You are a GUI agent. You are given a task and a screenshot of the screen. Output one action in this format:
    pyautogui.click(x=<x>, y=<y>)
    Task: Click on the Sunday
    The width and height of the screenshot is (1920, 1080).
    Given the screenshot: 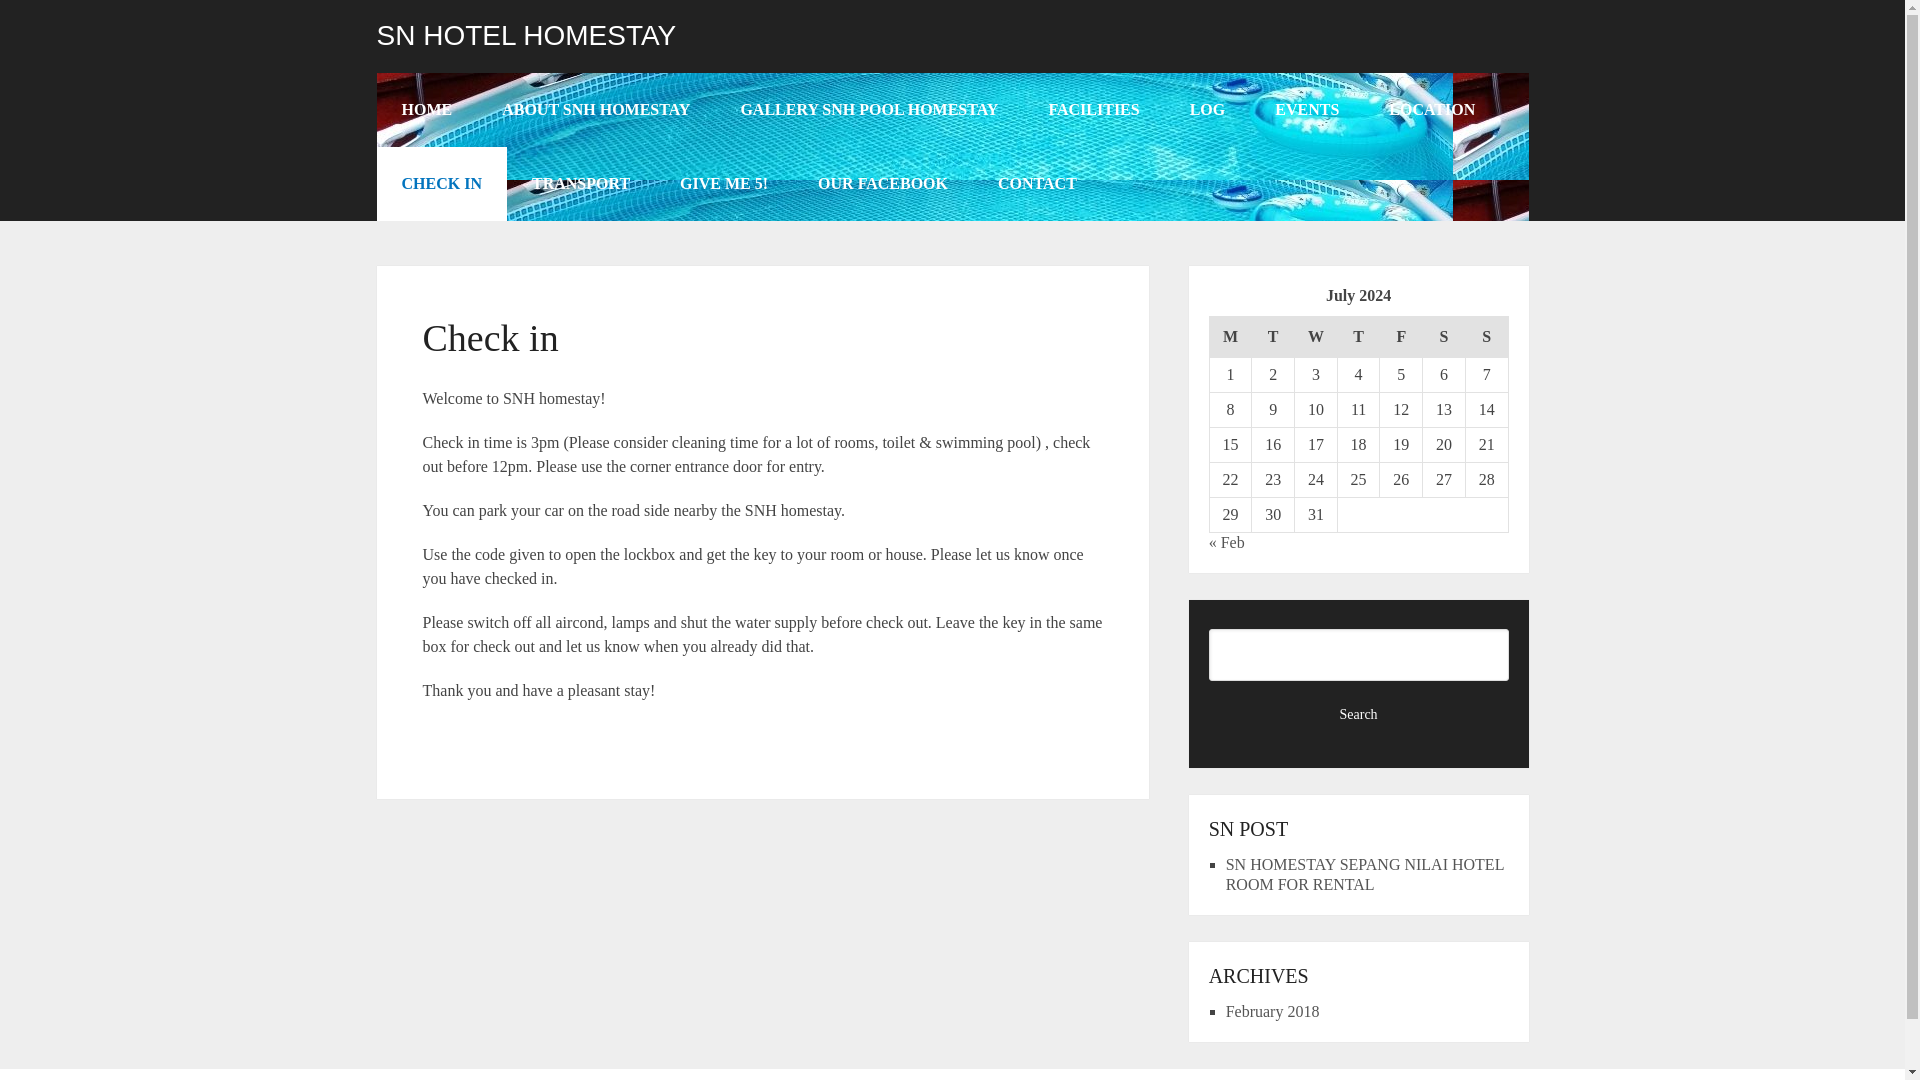 What is the action you would take?
    pyautogui.click(x=1486, y=336)
    